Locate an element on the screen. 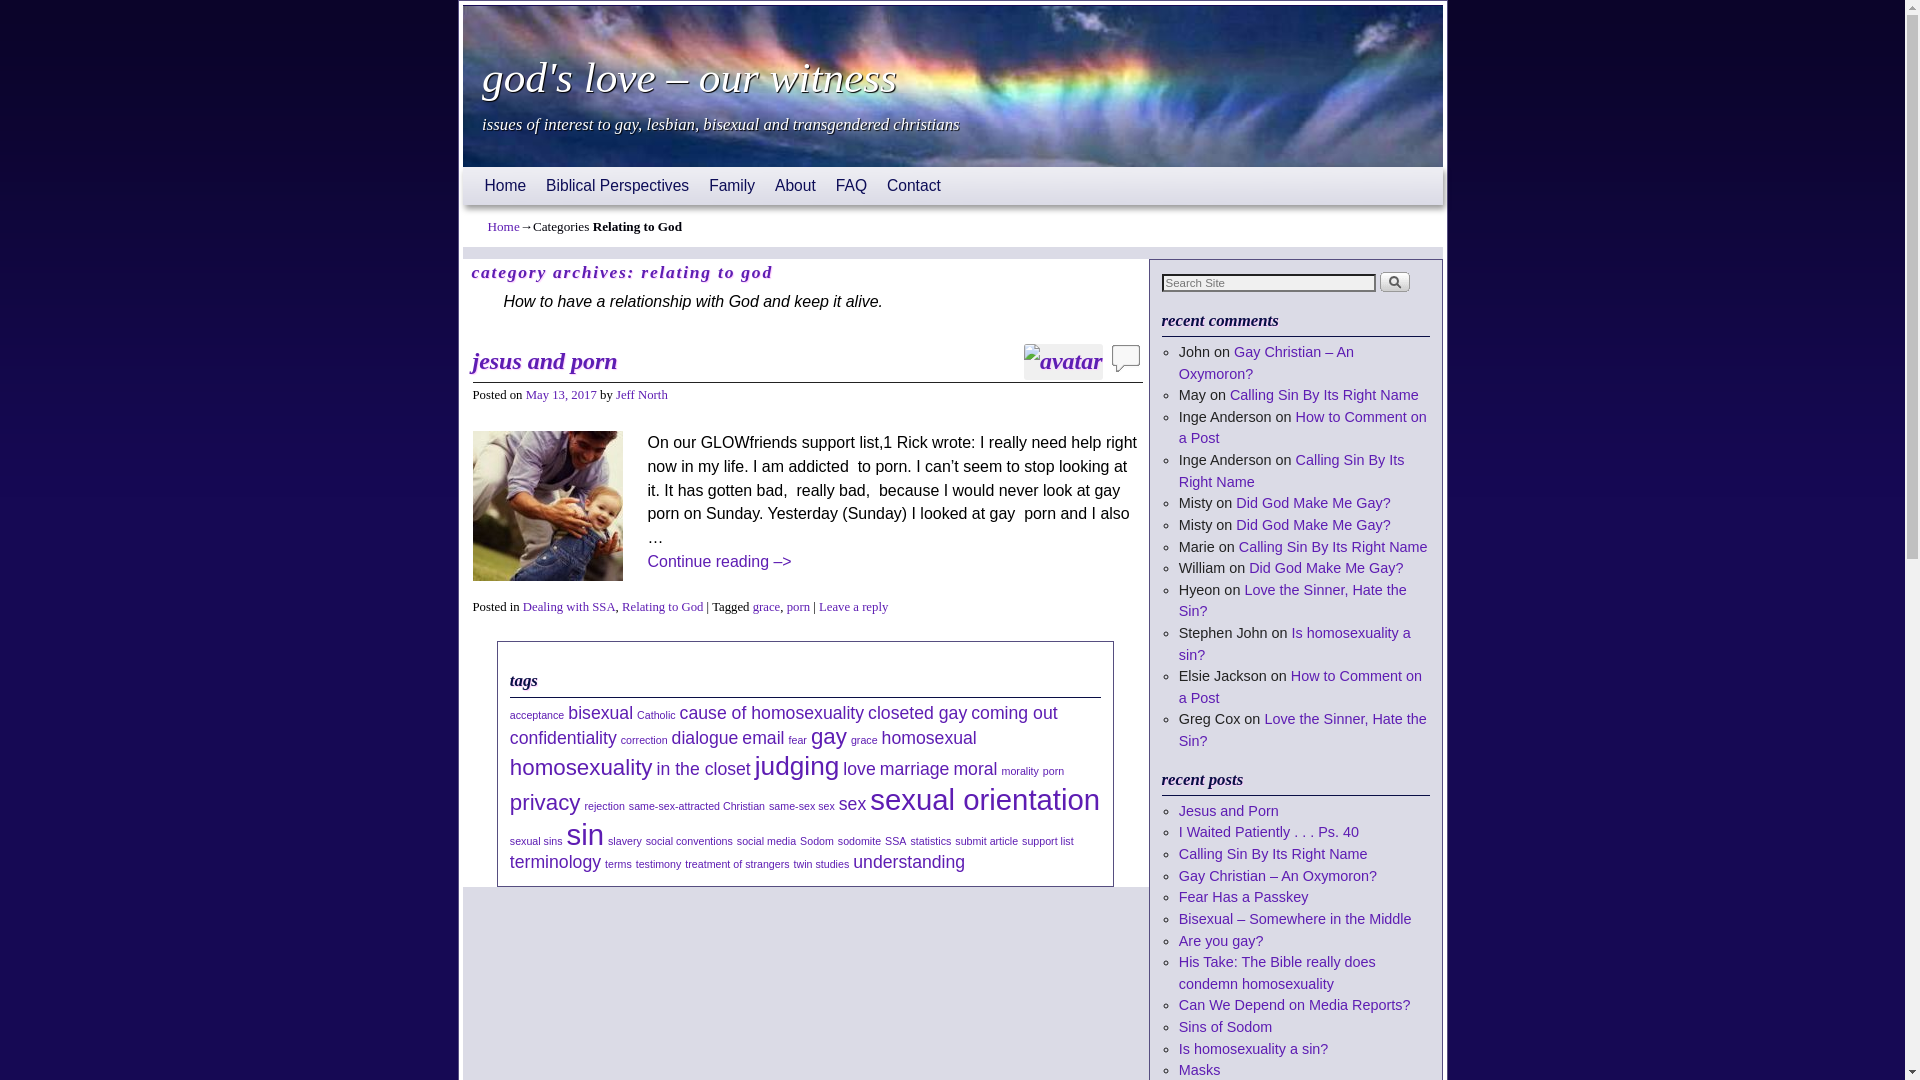 This screenshot has height=1080, width=1920. porn is located at coordinates (798, 607).